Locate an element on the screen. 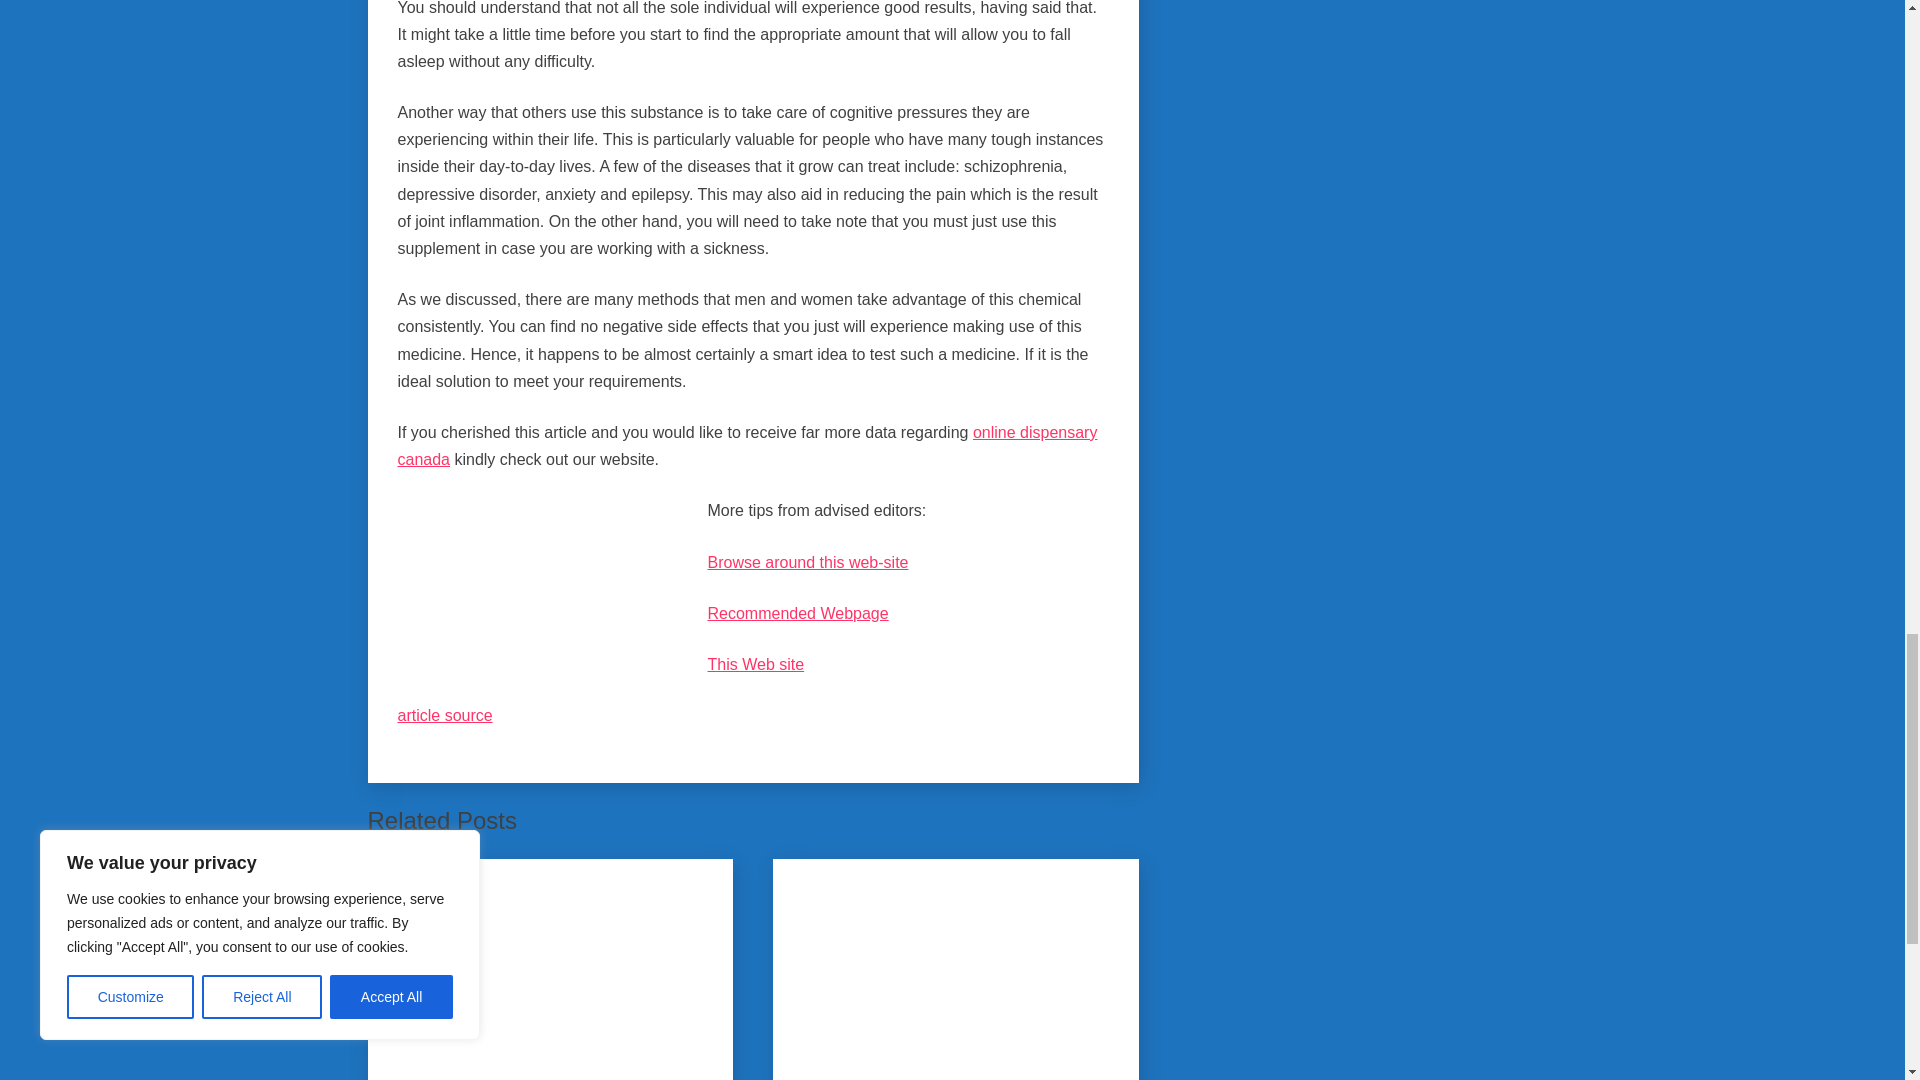 The height and width of the screenshot is (1080, 1920). Recommended Webpage is located at coordinates (798, 613).